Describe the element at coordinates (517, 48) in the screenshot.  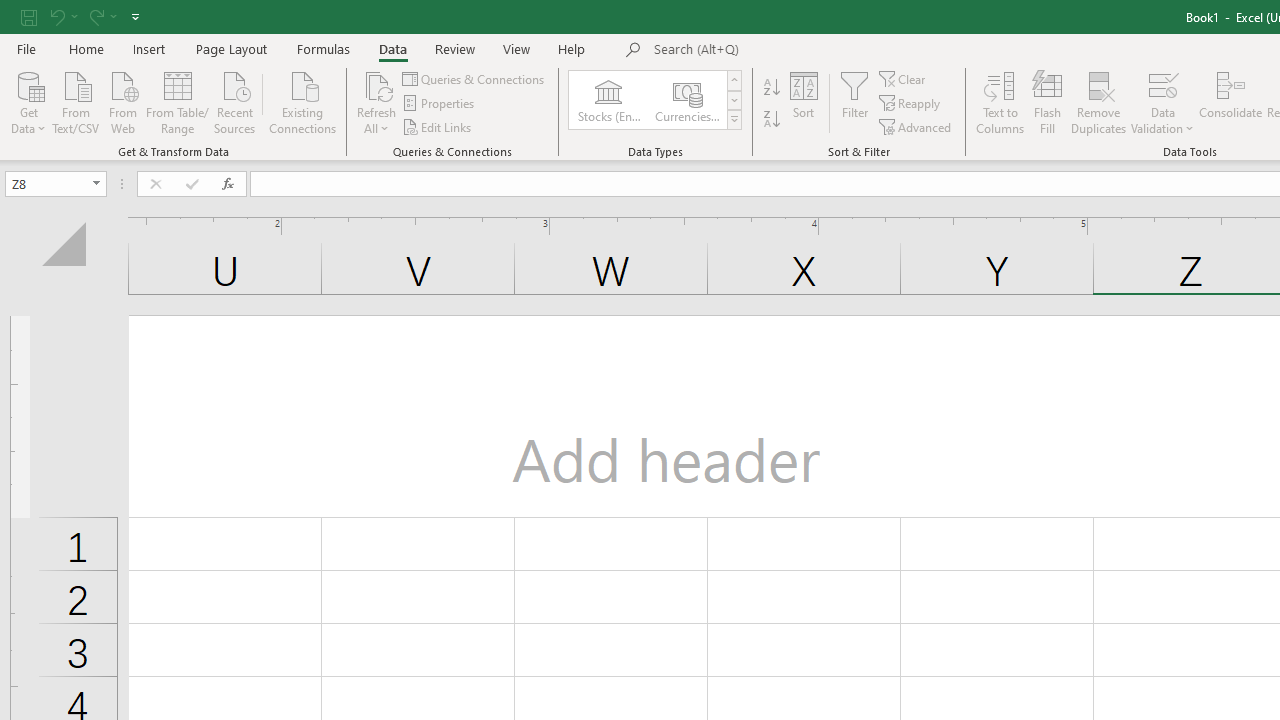
I see `View` at that location.